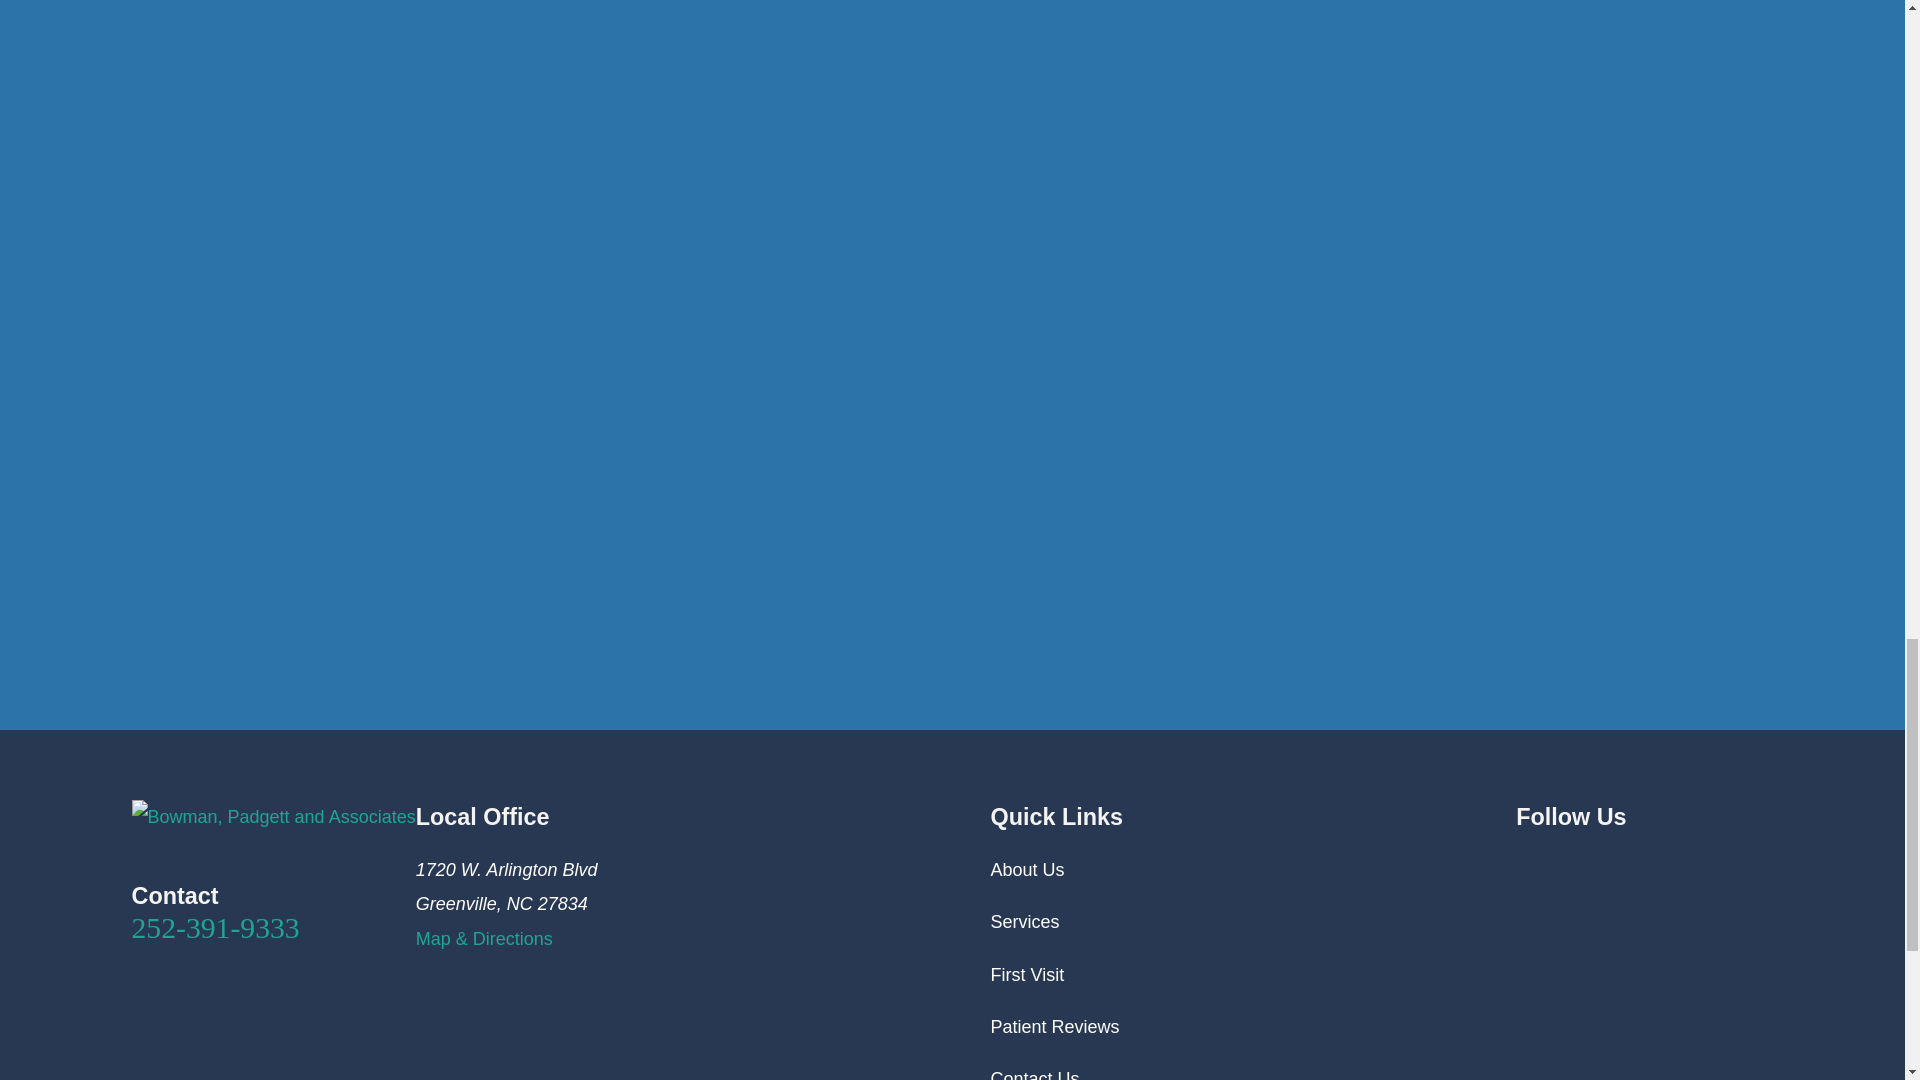 The height and width of the screenshot is (1080, 1920). Describe the element at coordinates (1644, 866) in the screenshot. I see `Pinterest` at that location.